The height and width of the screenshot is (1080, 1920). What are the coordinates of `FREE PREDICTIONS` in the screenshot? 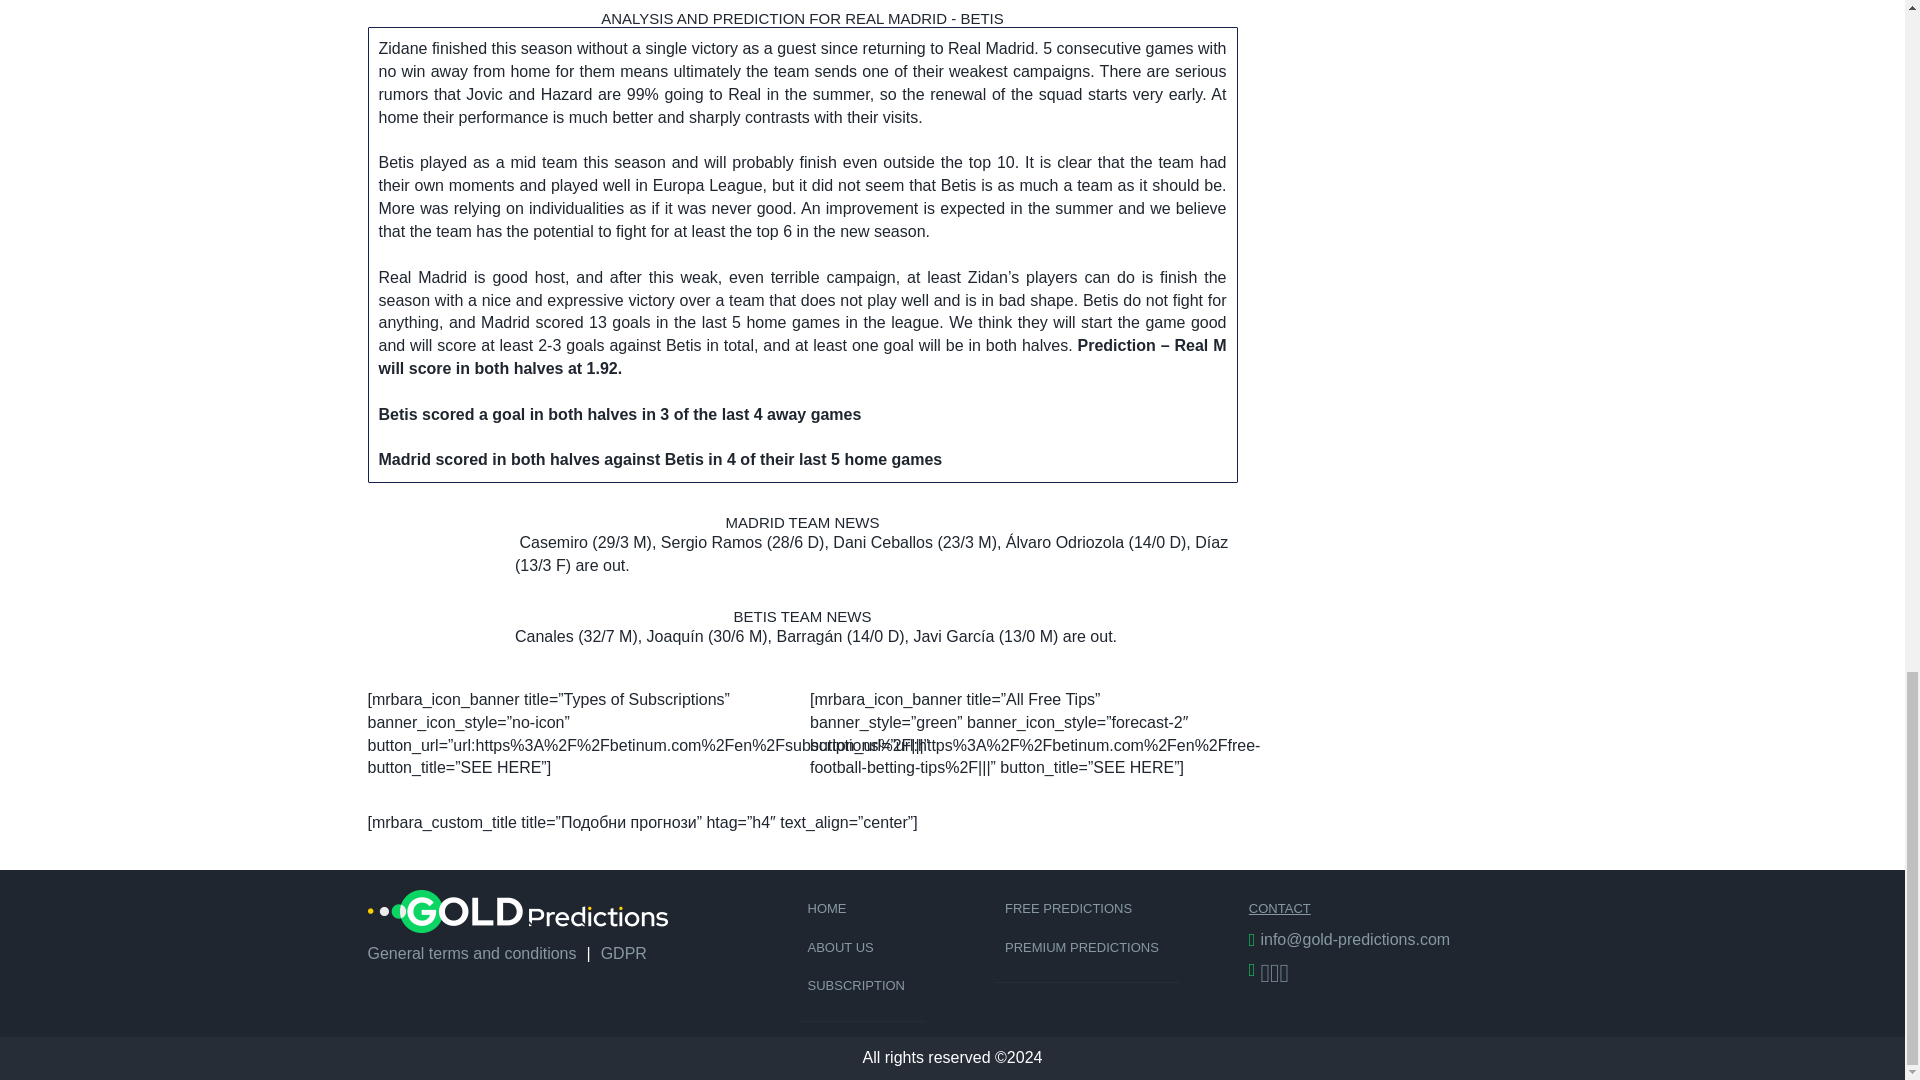 It's located at (1086, 908).